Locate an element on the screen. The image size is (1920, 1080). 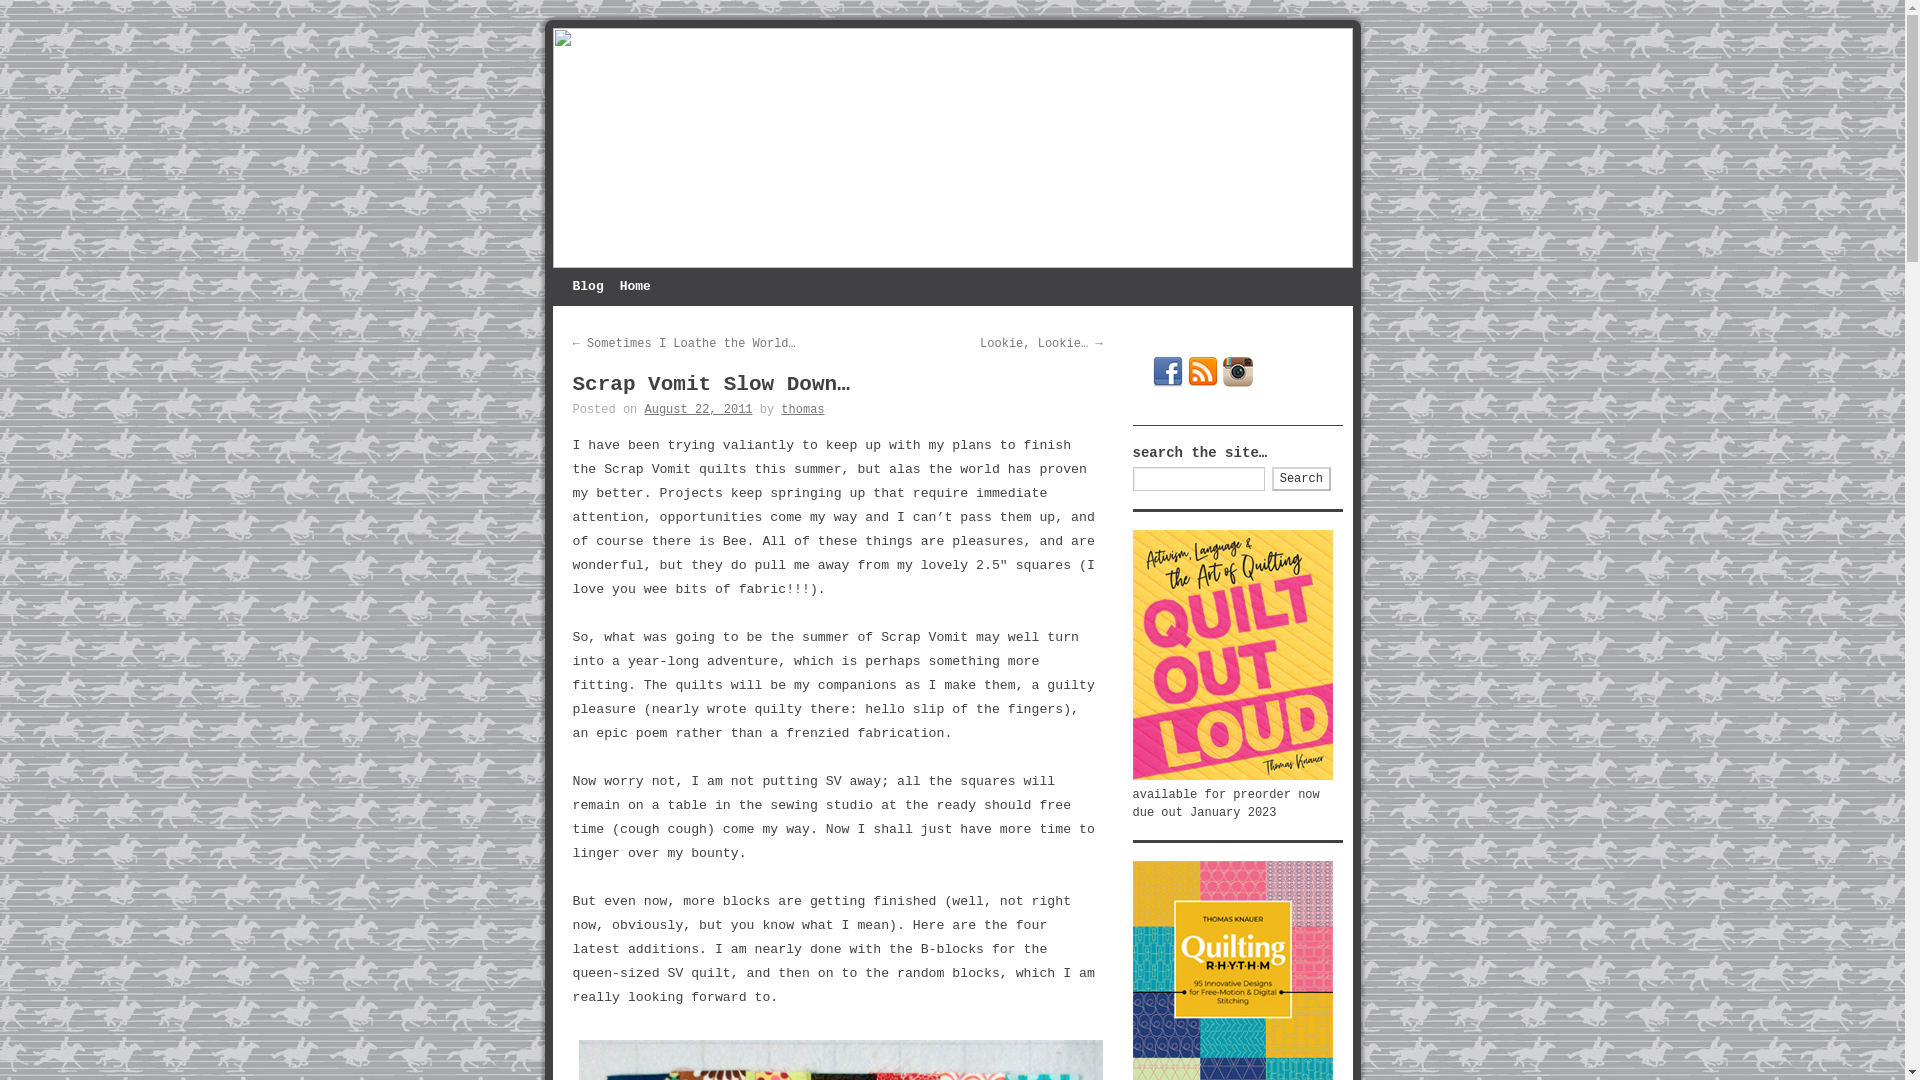
11:38 am is located at coordinates (698, 409).